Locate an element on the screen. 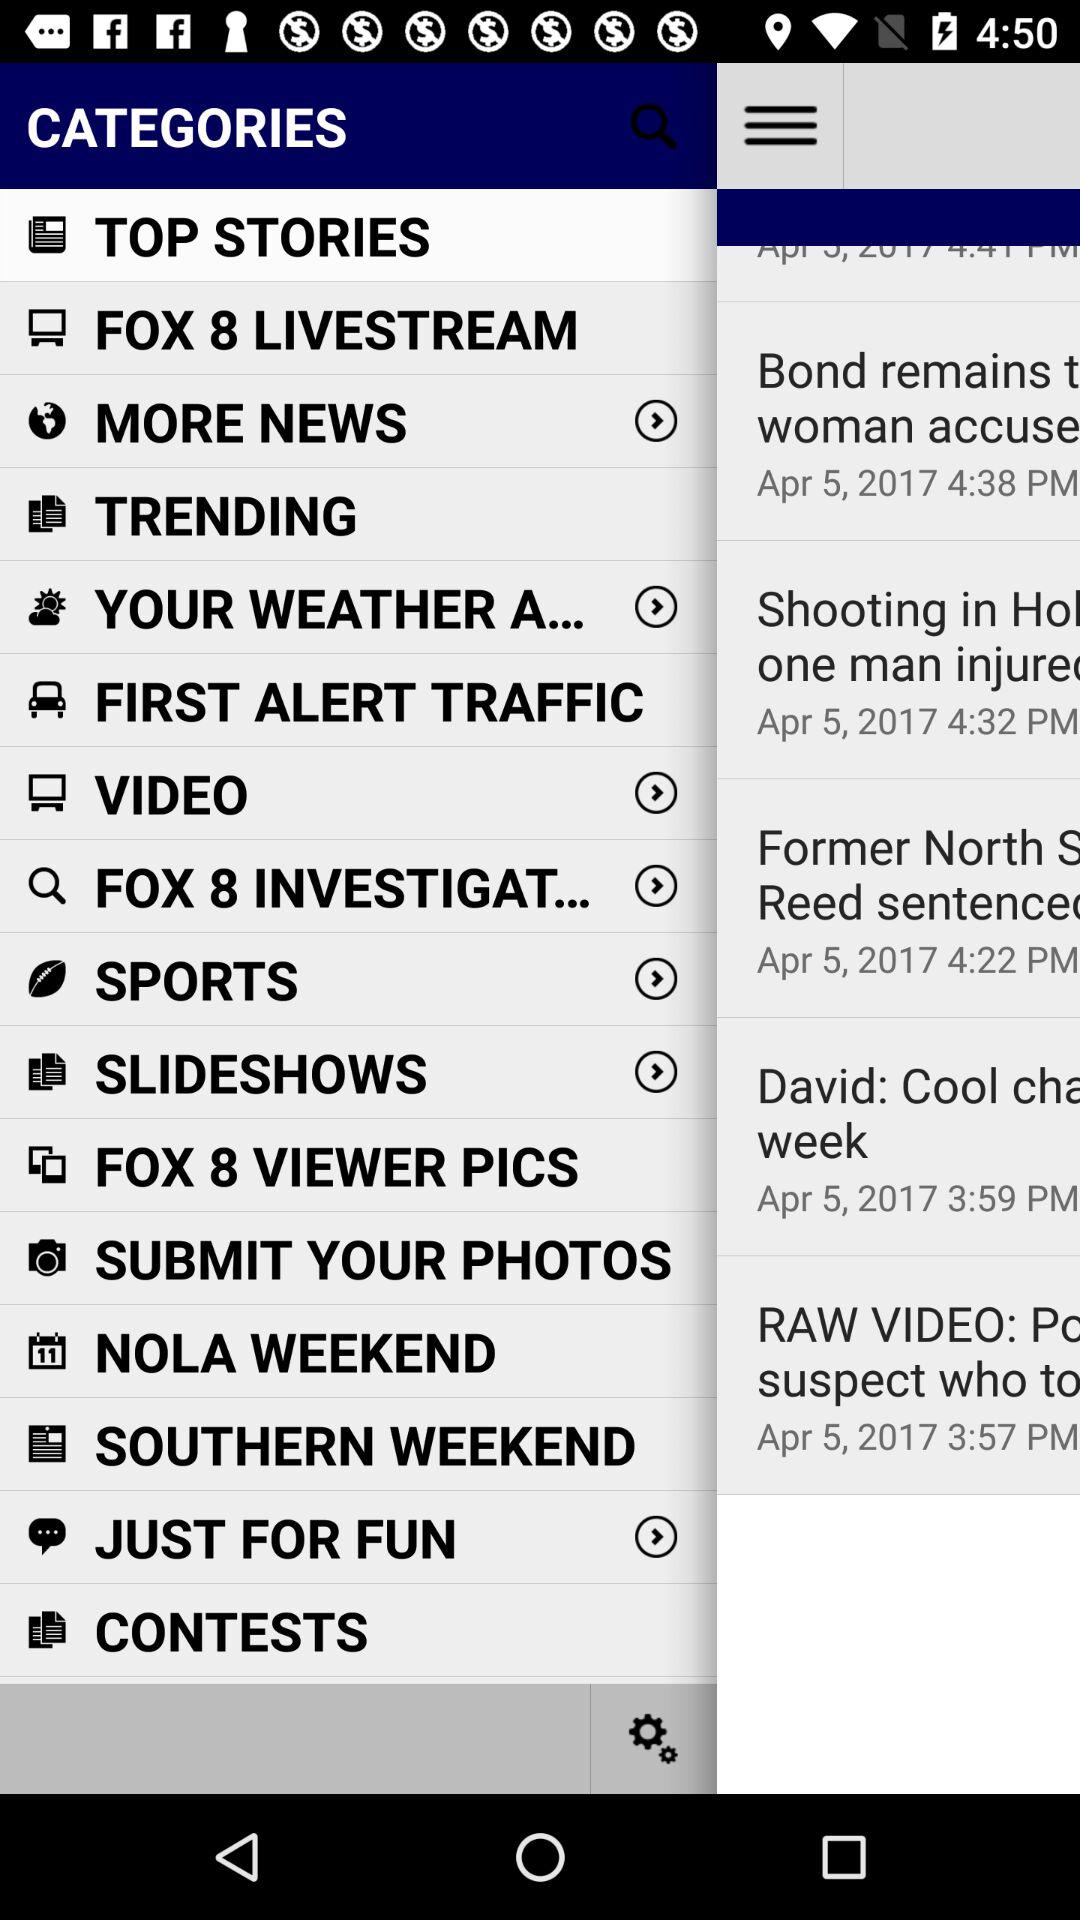 The image size is (1080, 1920). more options is located at coordinates (780, 126).